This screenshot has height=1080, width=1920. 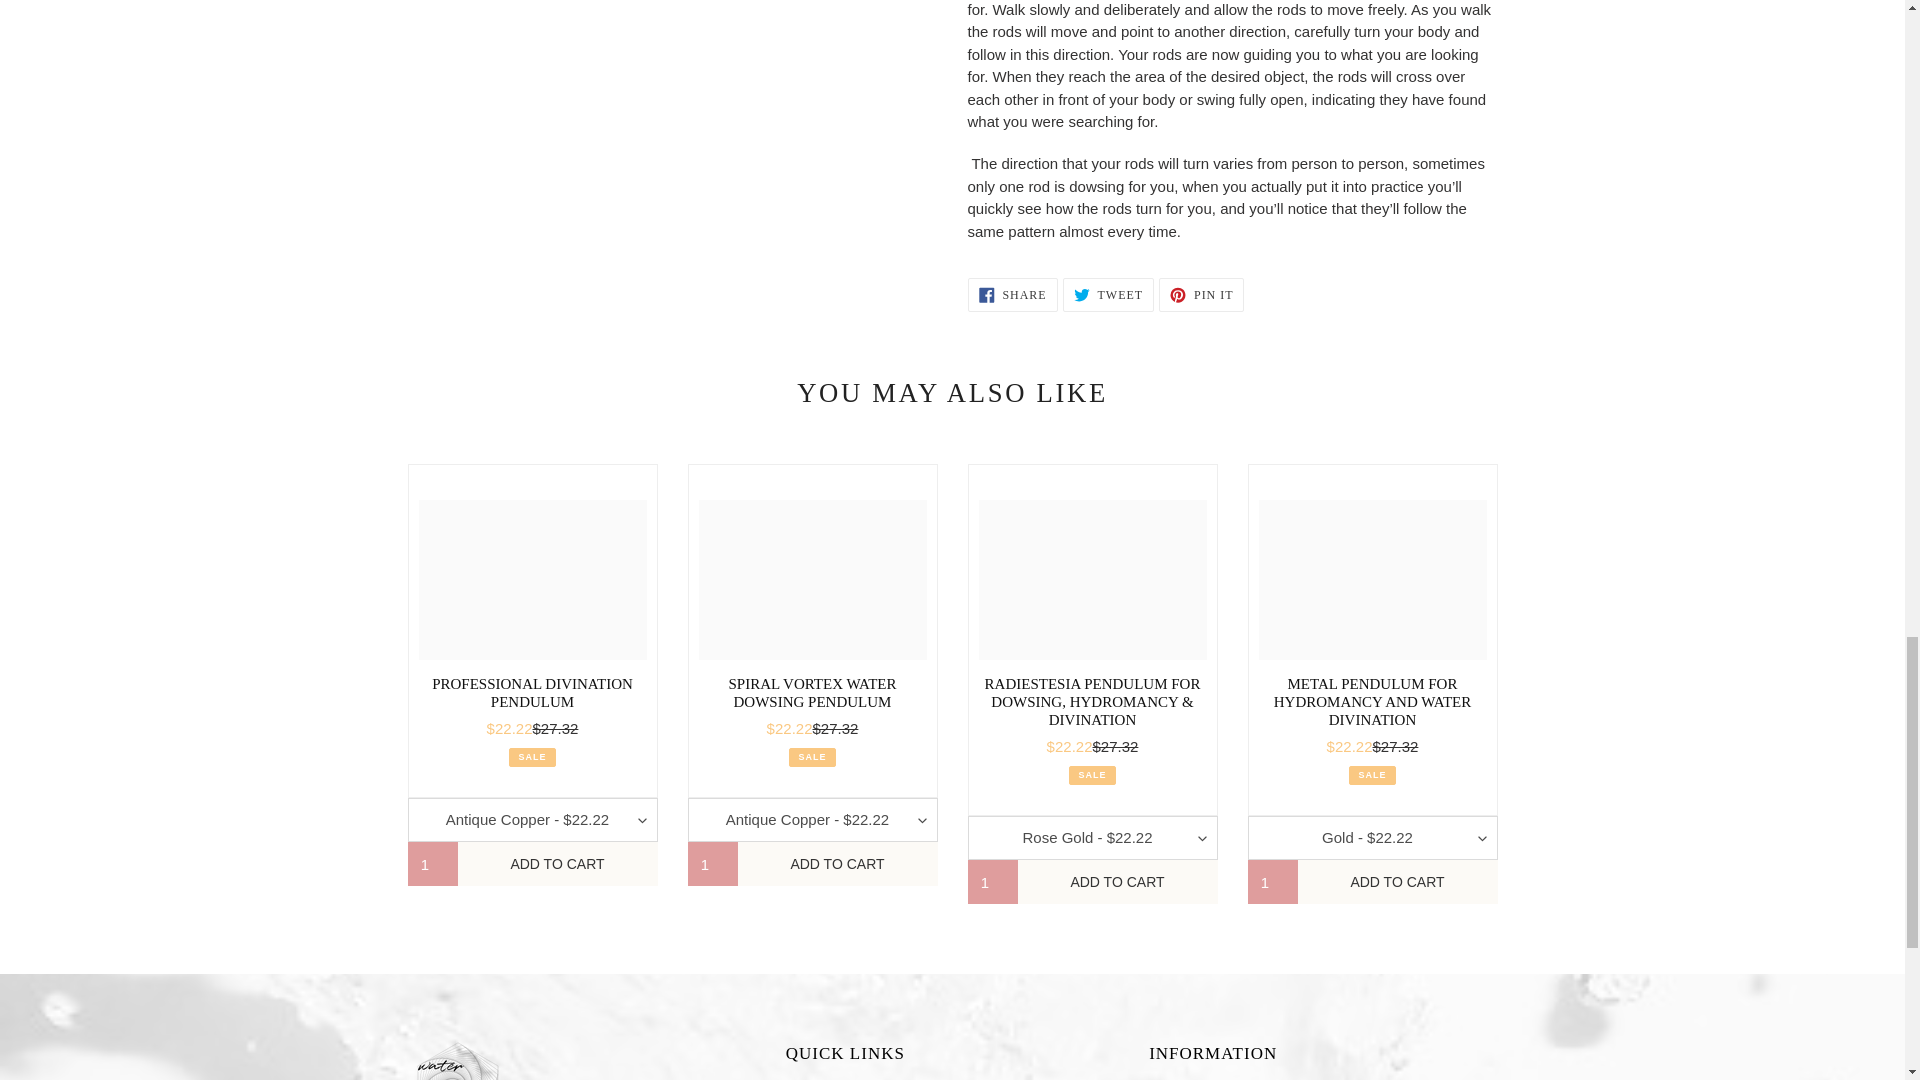 I want to click on Add to cart, so click(x=1397, y=881).